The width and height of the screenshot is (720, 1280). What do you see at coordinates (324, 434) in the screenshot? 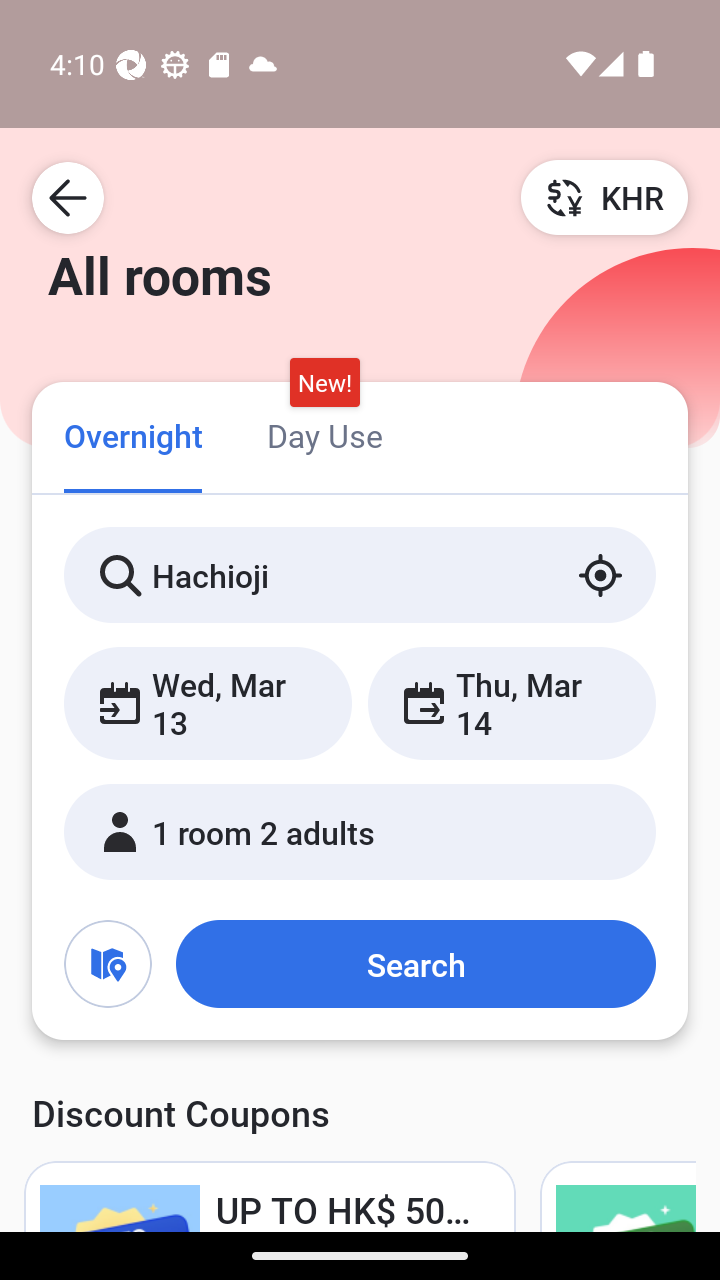
I see `Day Use` at bounding box center [324, 434].